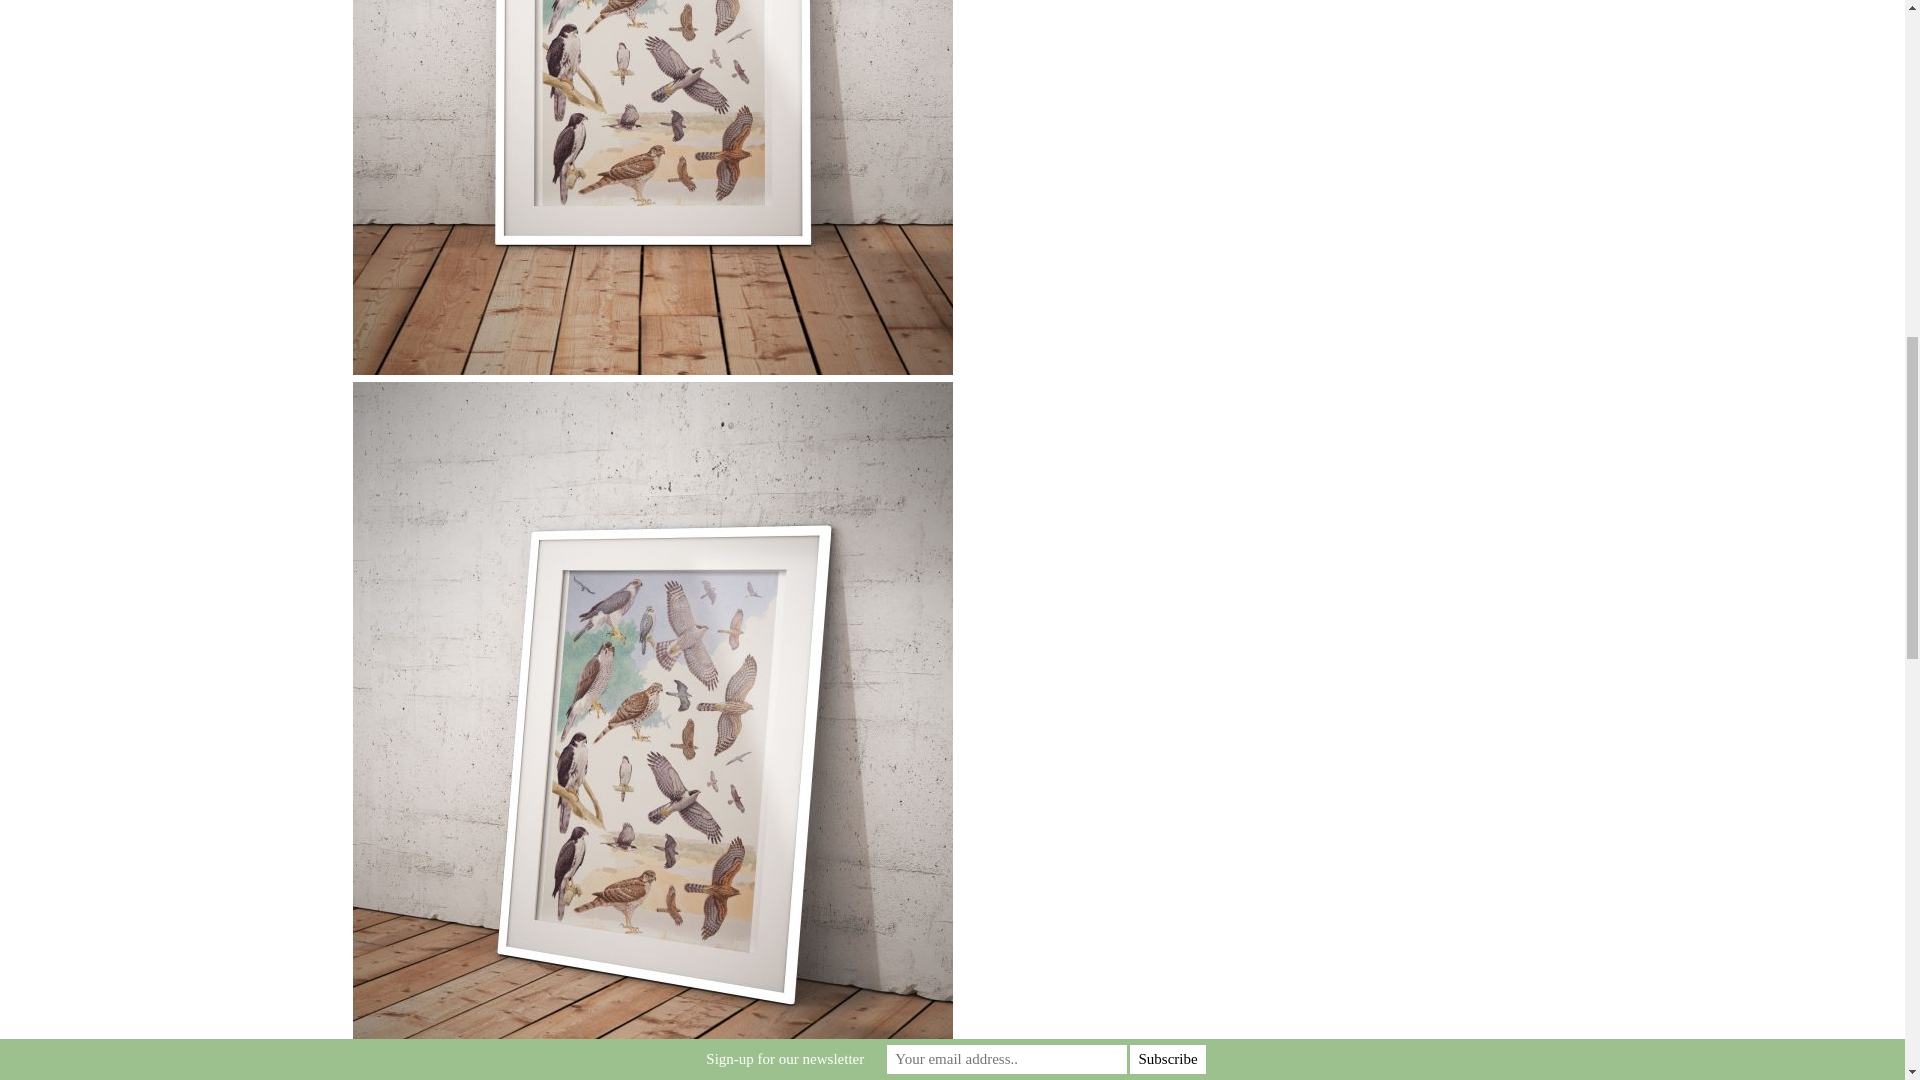 The width and height of the screenshot is (1920, 1080). What do you see at coordinates (652, 187) in the screenshot?
I see `Poster mock-up` at bounding box center [652, 187].